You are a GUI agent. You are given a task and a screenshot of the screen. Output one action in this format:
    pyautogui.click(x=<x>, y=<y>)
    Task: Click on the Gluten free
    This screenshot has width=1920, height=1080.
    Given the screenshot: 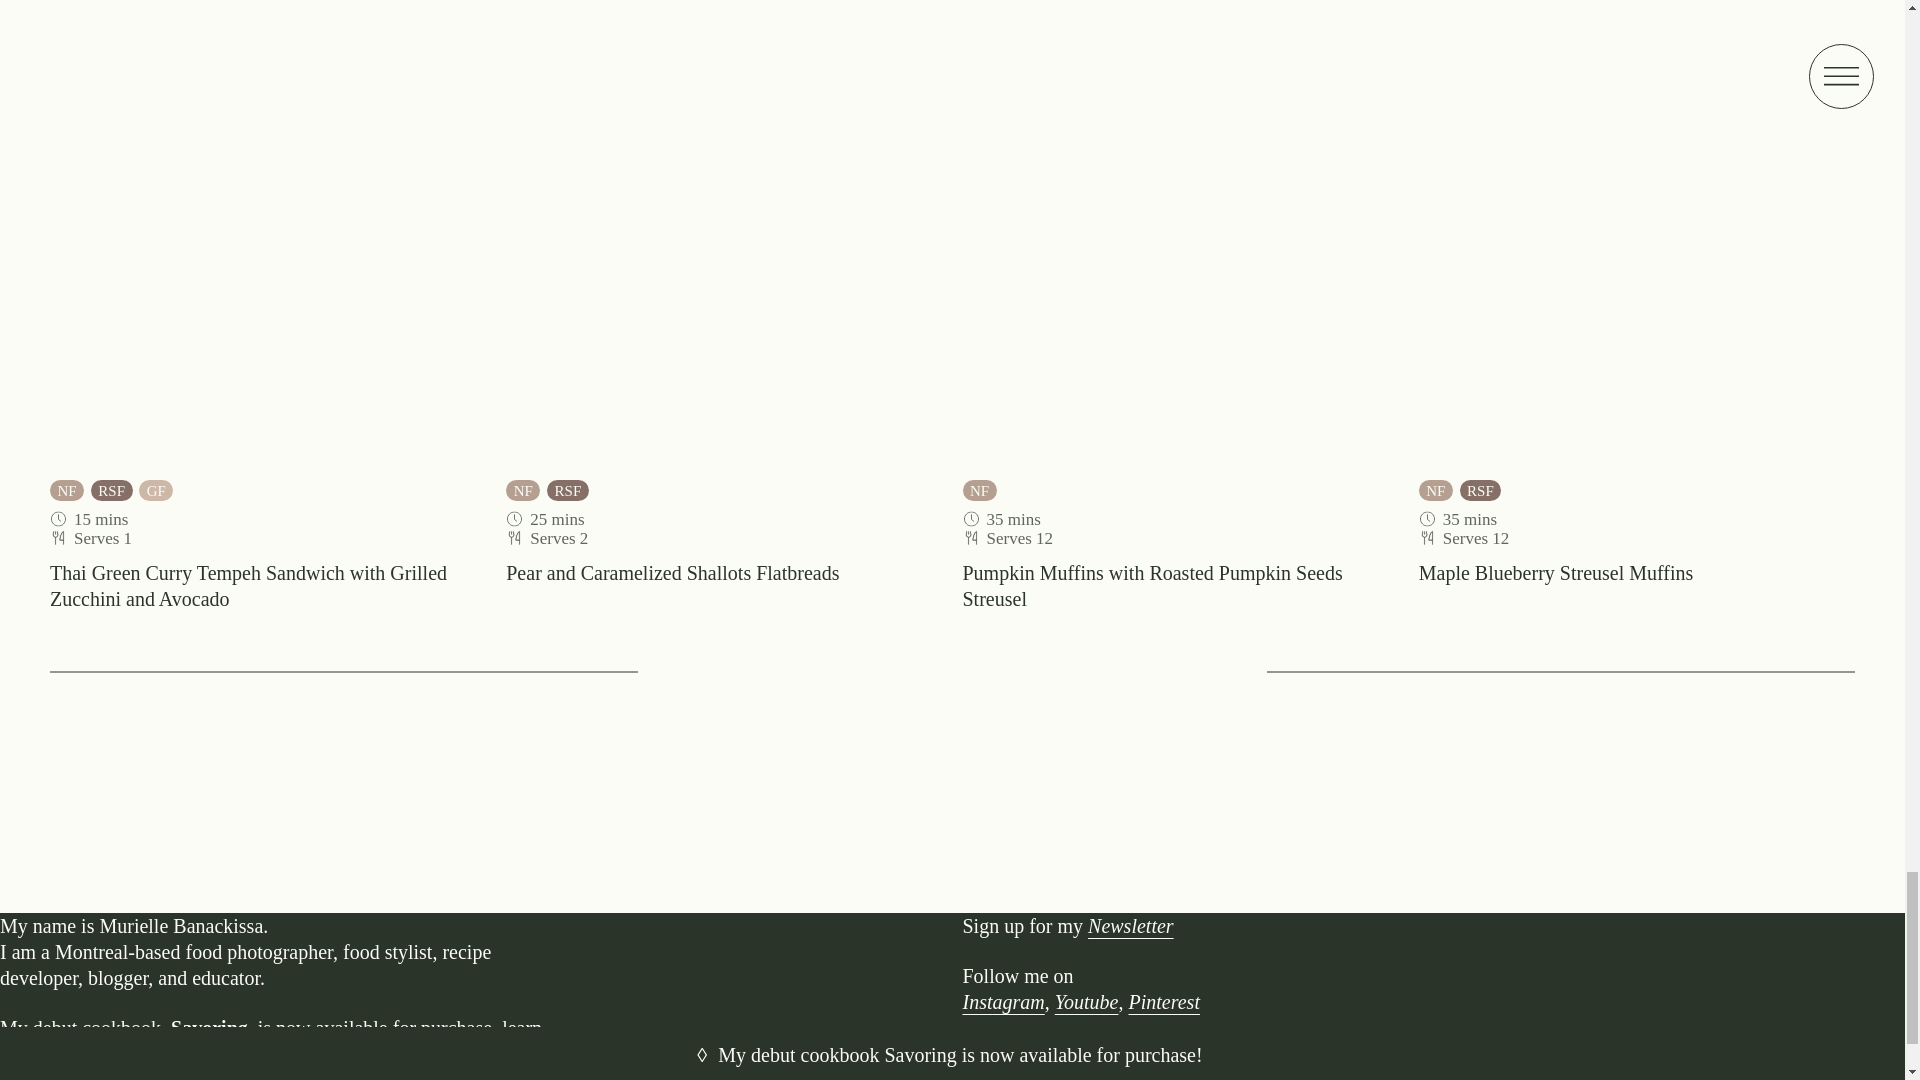 What is the action you would take?
    pyautogui.click(x=155, y=490)
    